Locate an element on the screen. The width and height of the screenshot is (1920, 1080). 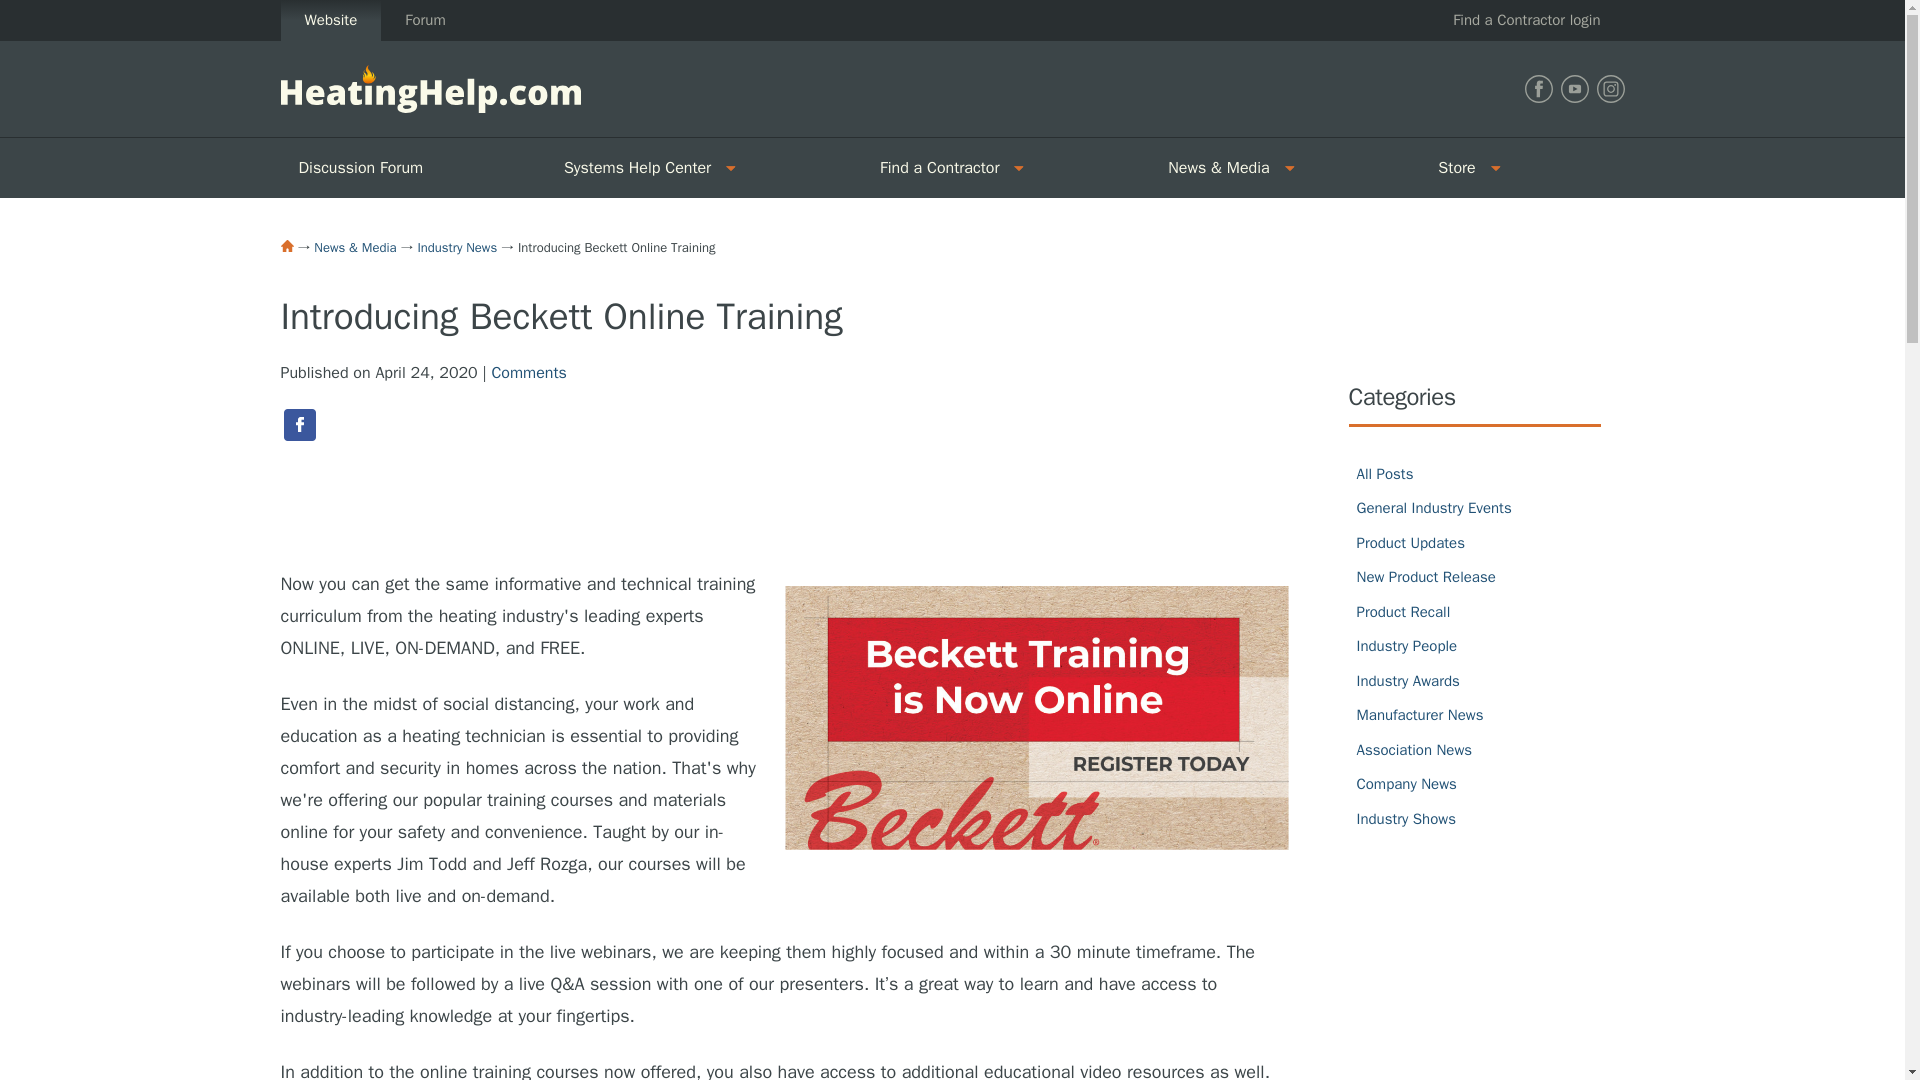
Systems Help Center is located at coordinates (630, 168).